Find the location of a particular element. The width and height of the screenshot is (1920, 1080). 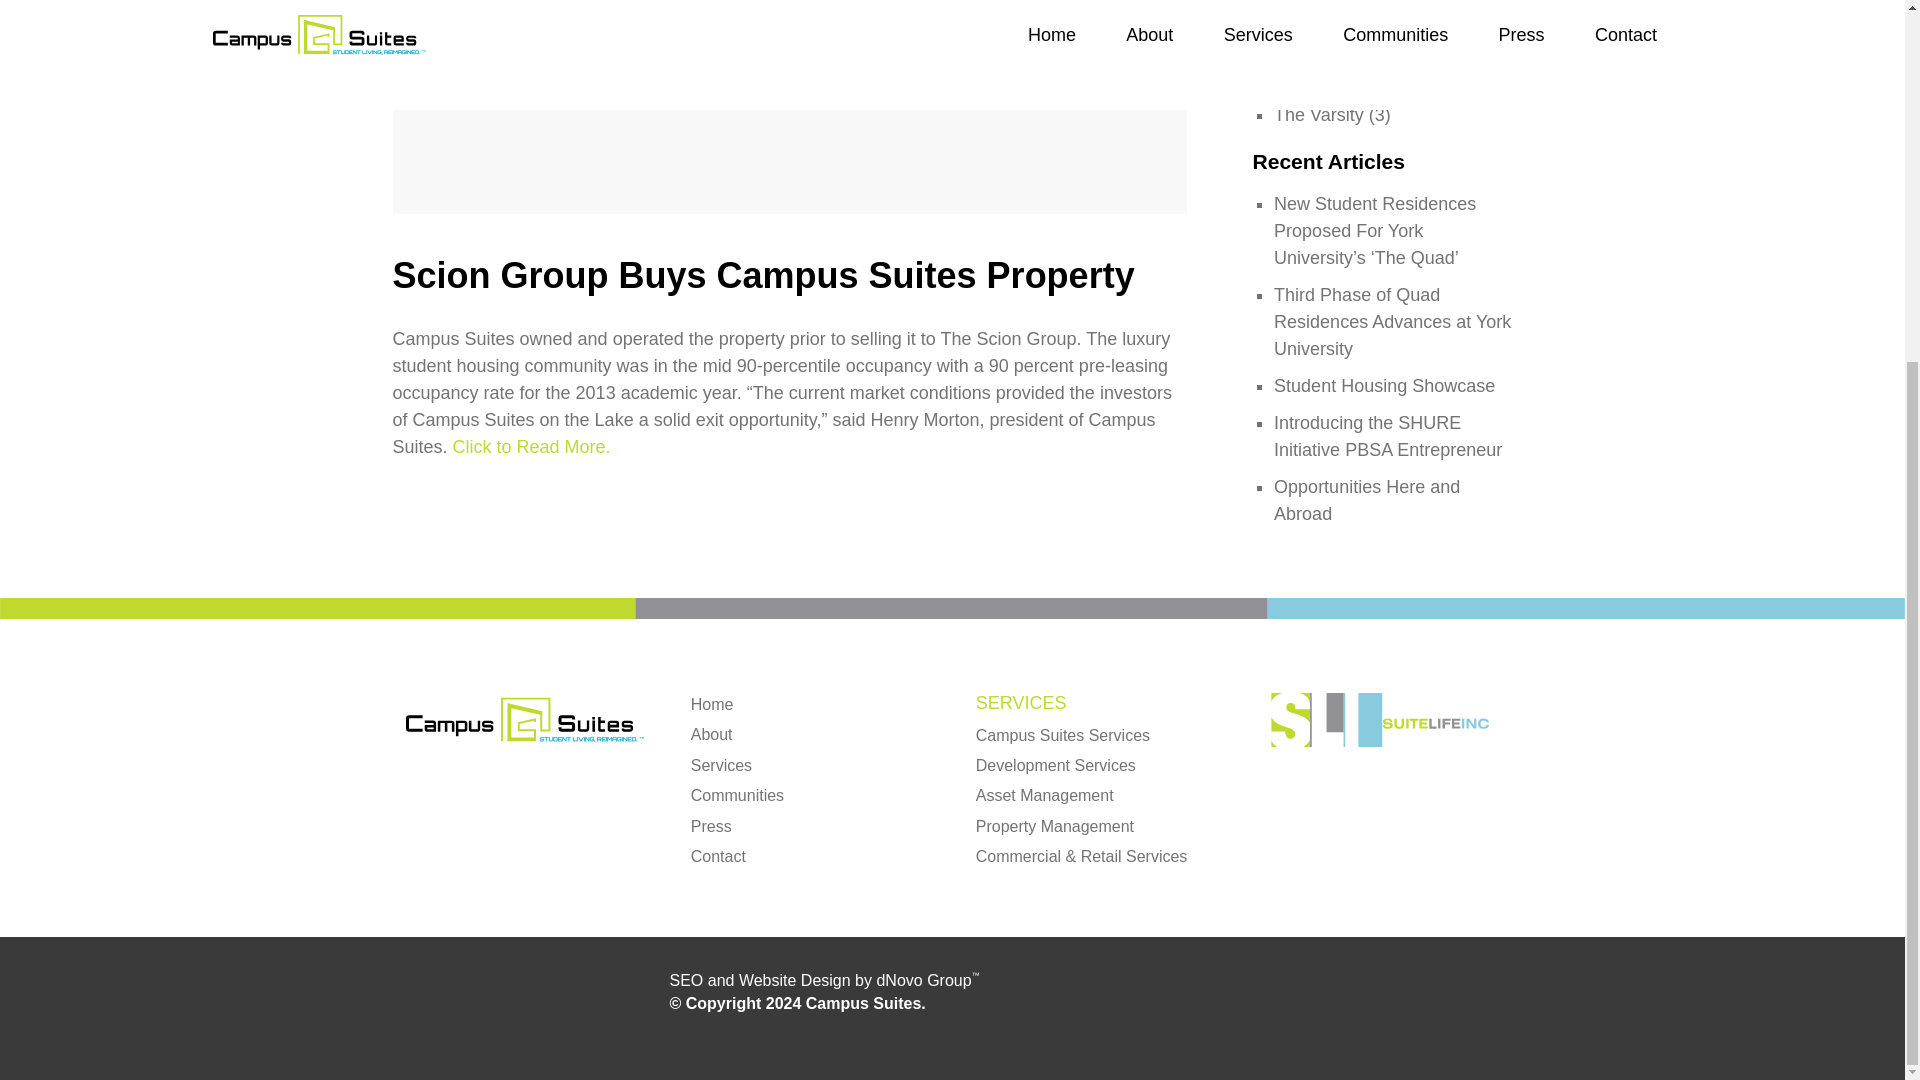

Home is located at coordinates (712, 704).